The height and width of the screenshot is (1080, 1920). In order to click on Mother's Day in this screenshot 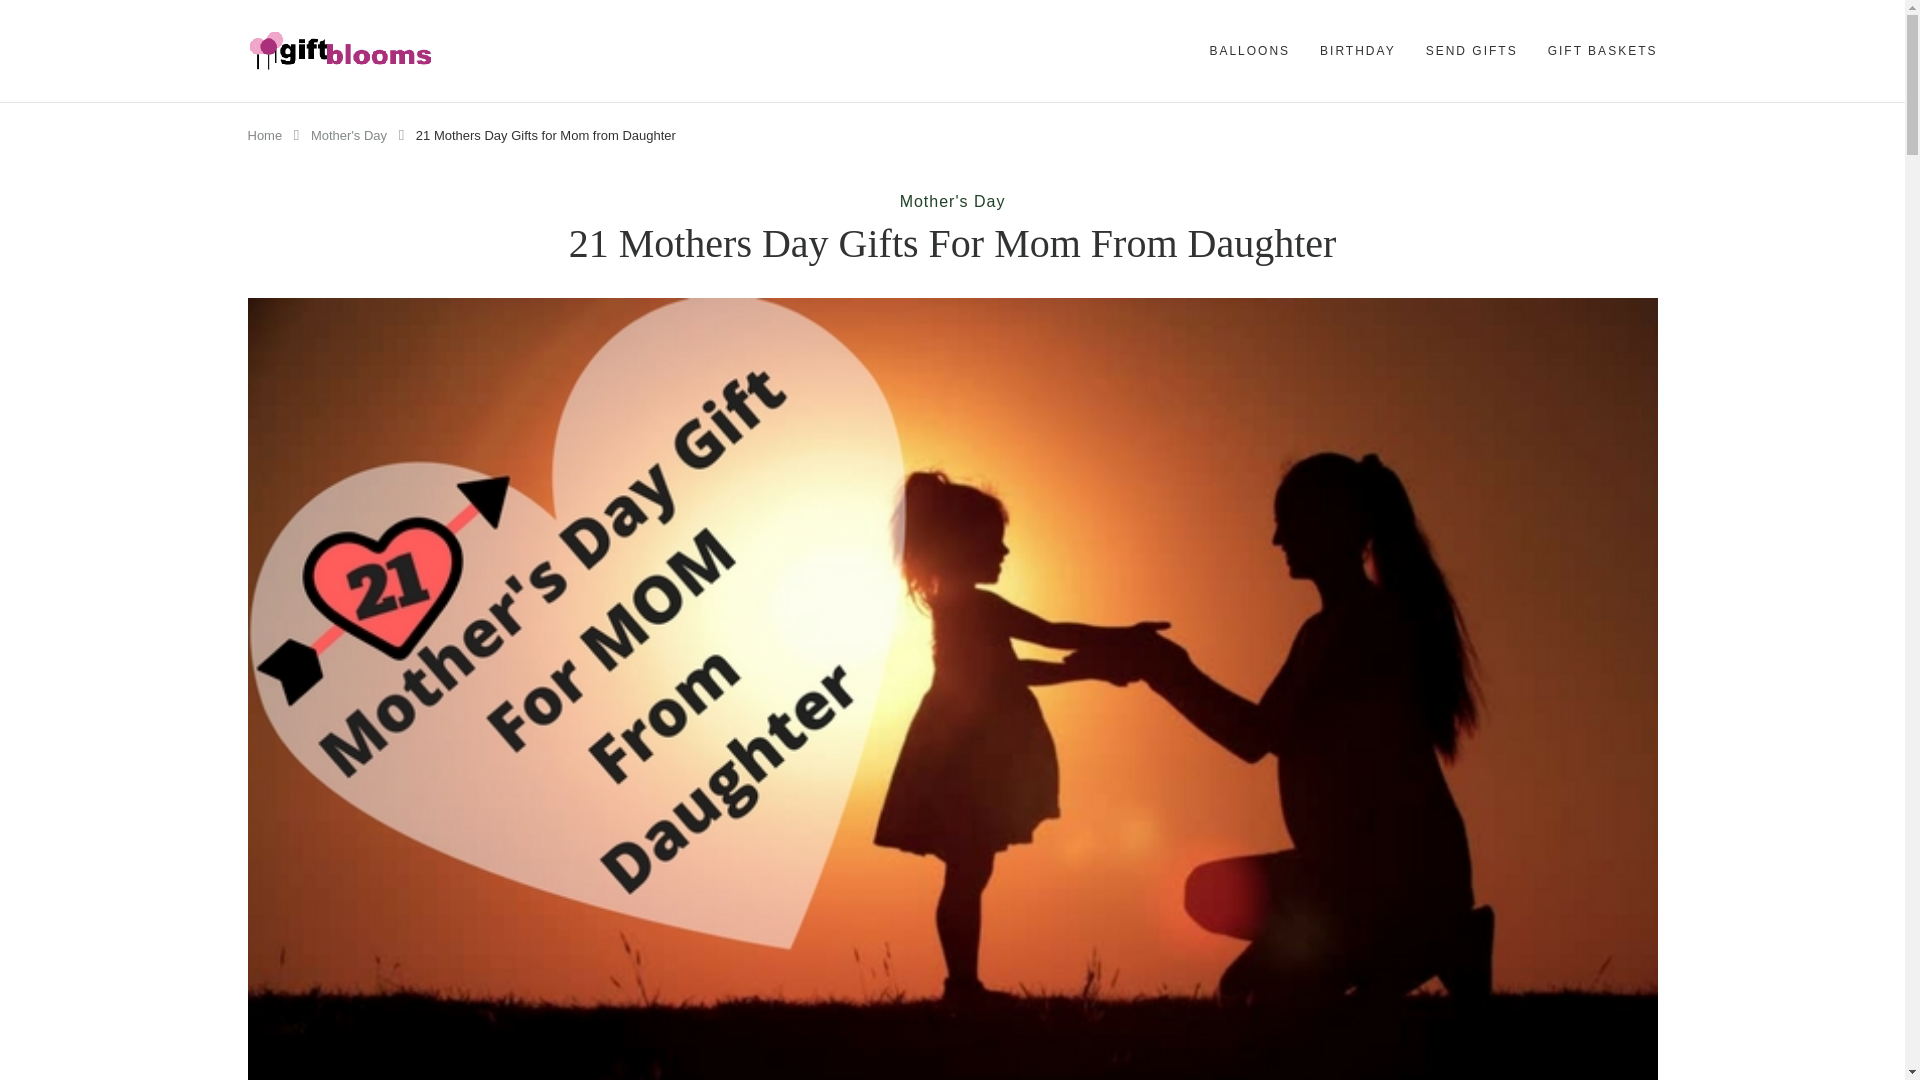, I will do `click(349, 135)`.